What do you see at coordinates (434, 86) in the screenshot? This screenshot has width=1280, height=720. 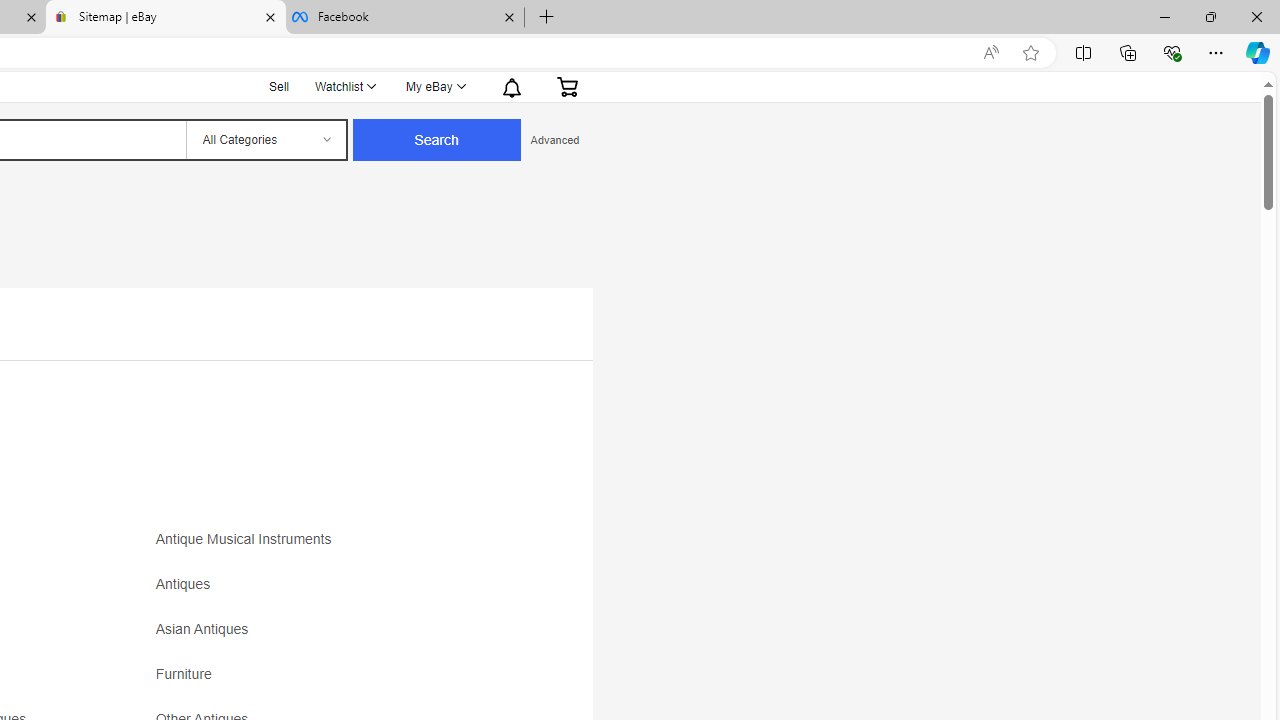 I see `My eBayExpand My eBay` at bounding box center [434, 86].